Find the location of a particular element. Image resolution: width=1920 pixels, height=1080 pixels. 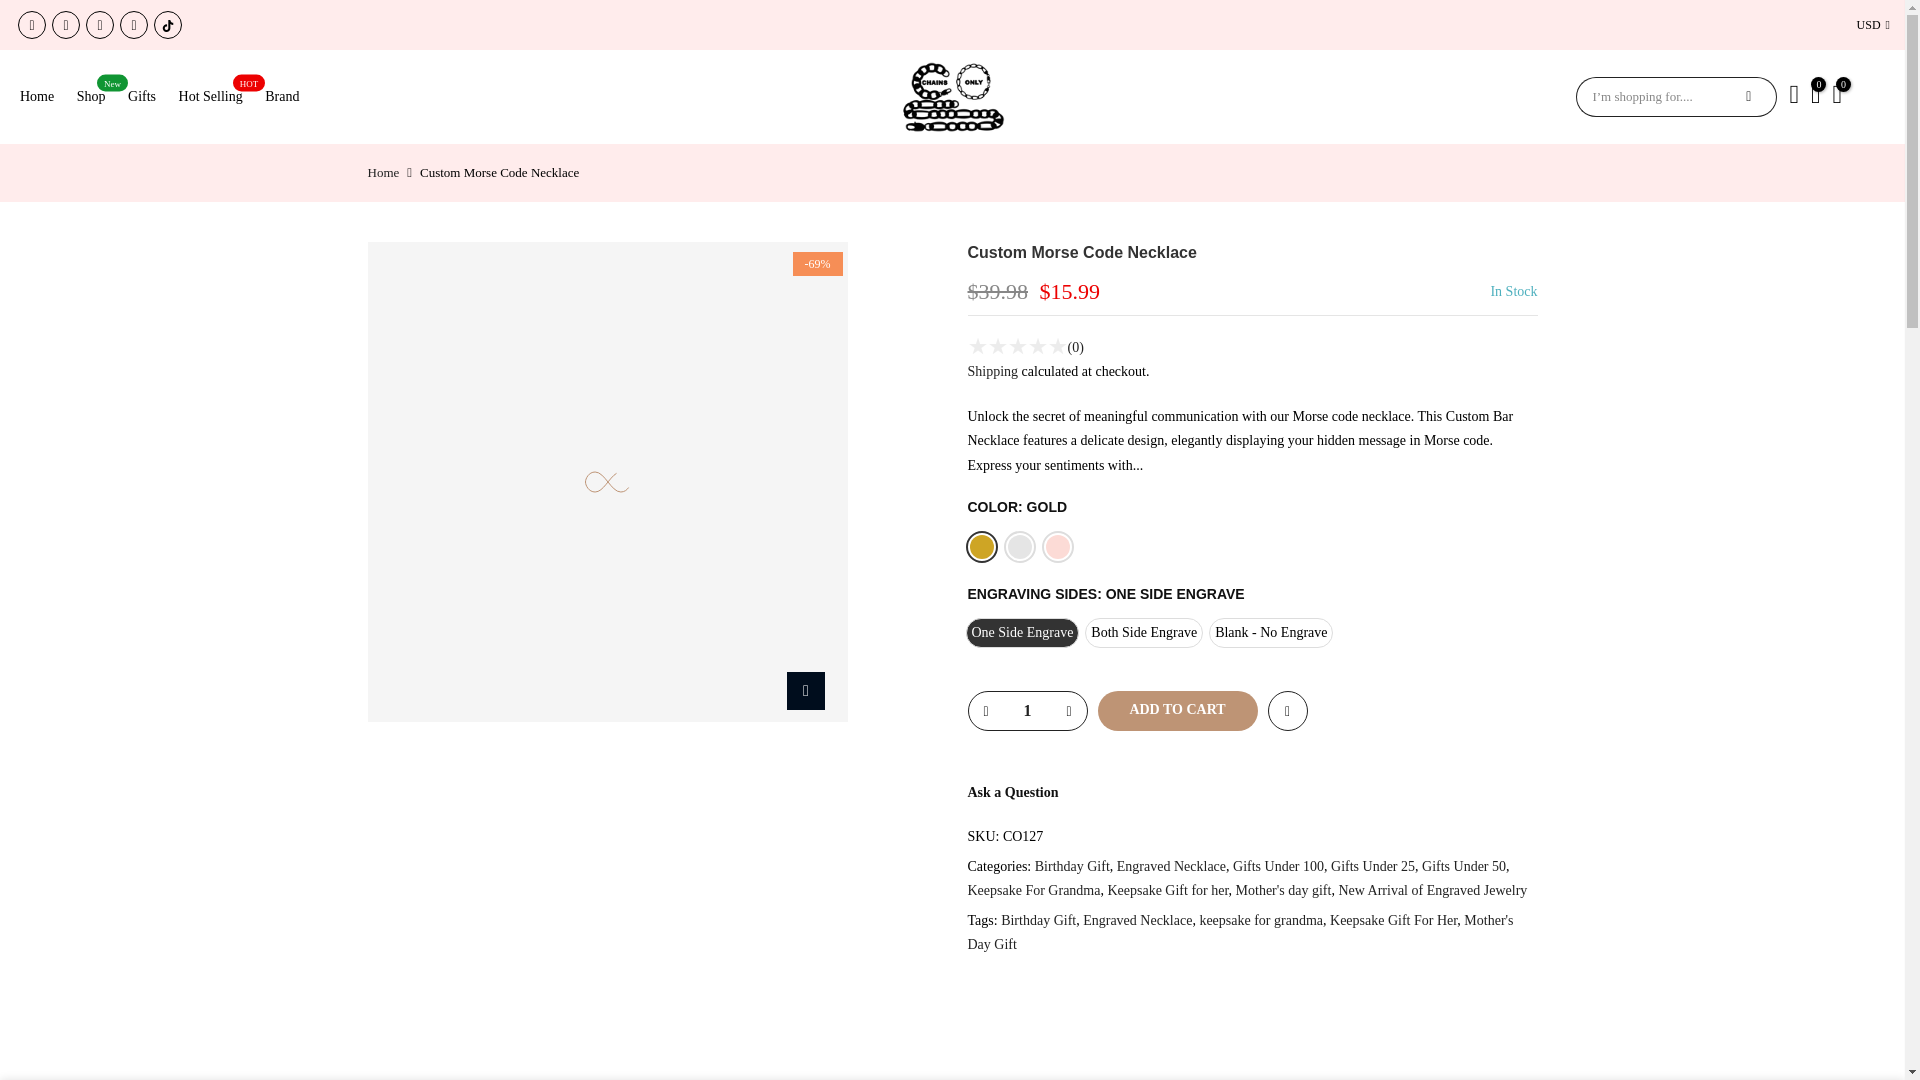

Brand is located at coordinates (288, 96).